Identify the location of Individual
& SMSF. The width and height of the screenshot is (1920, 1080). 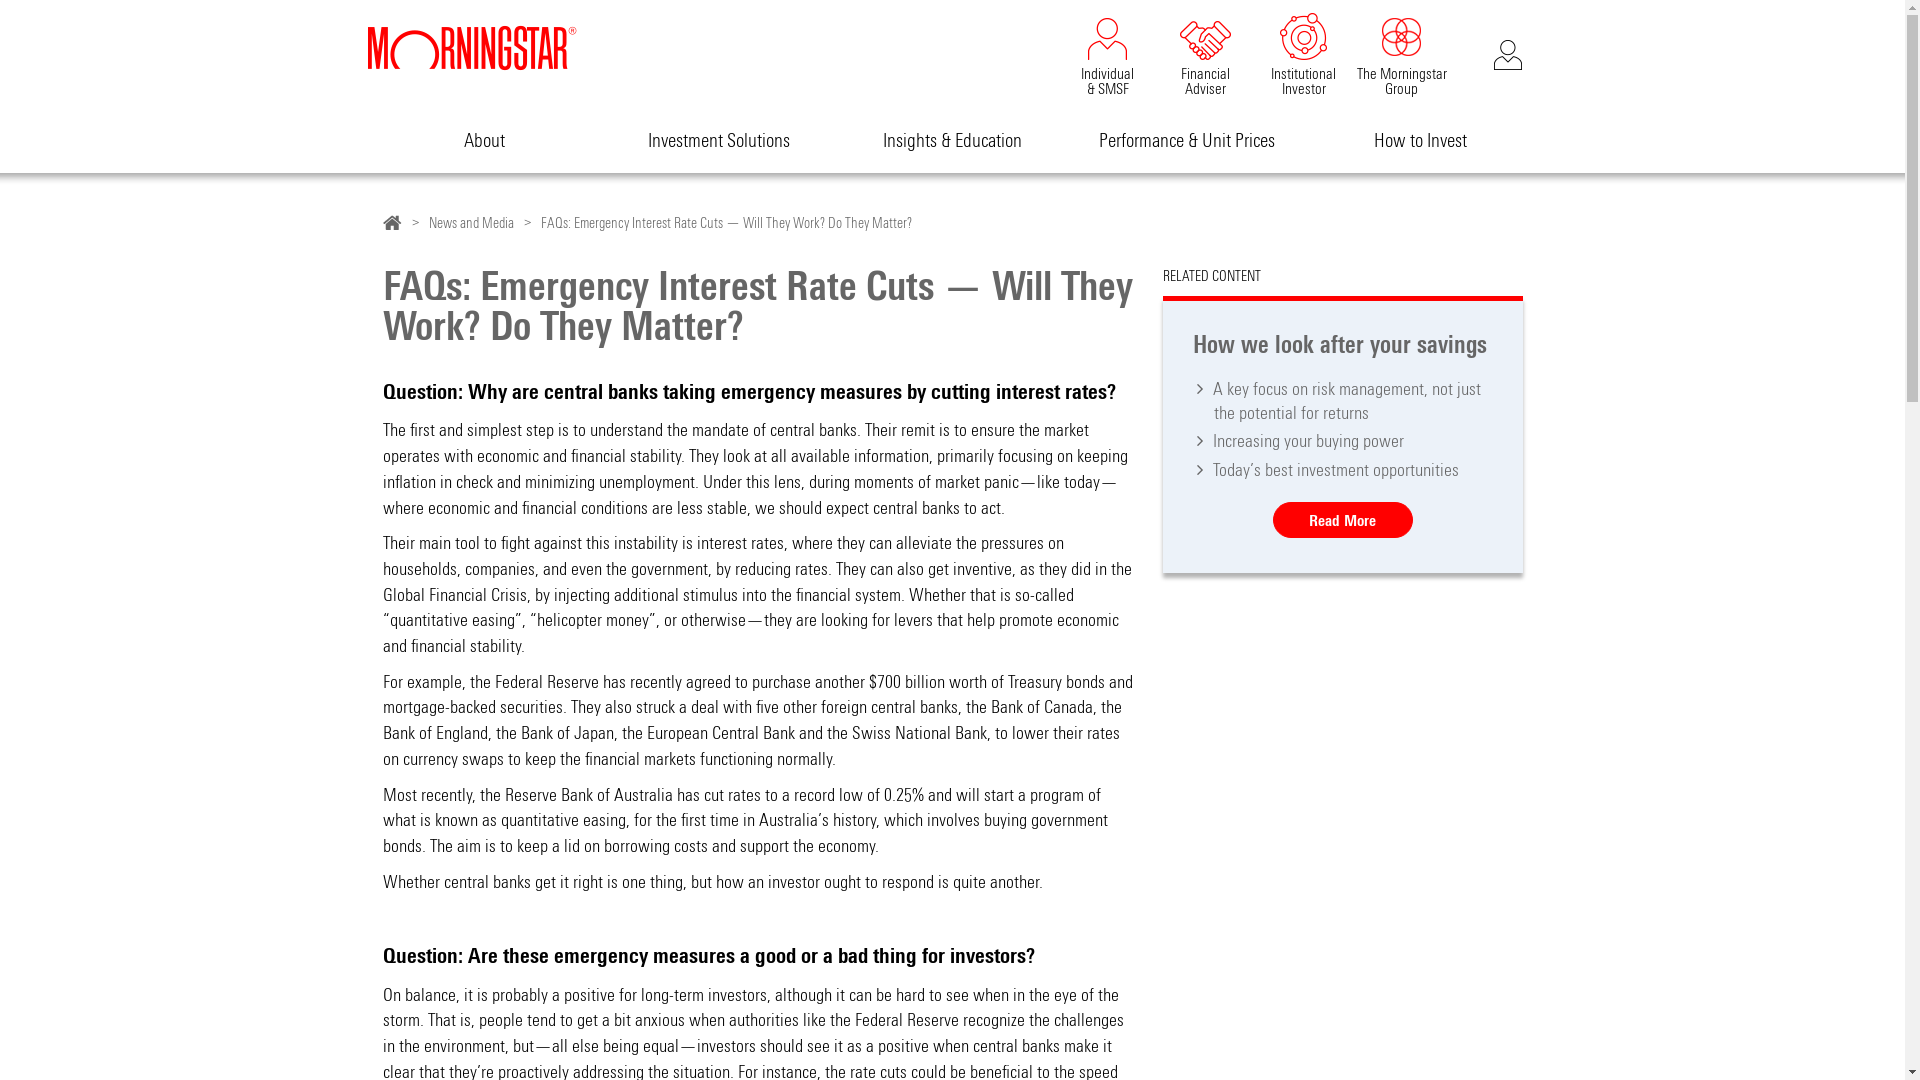
(1107, 52).